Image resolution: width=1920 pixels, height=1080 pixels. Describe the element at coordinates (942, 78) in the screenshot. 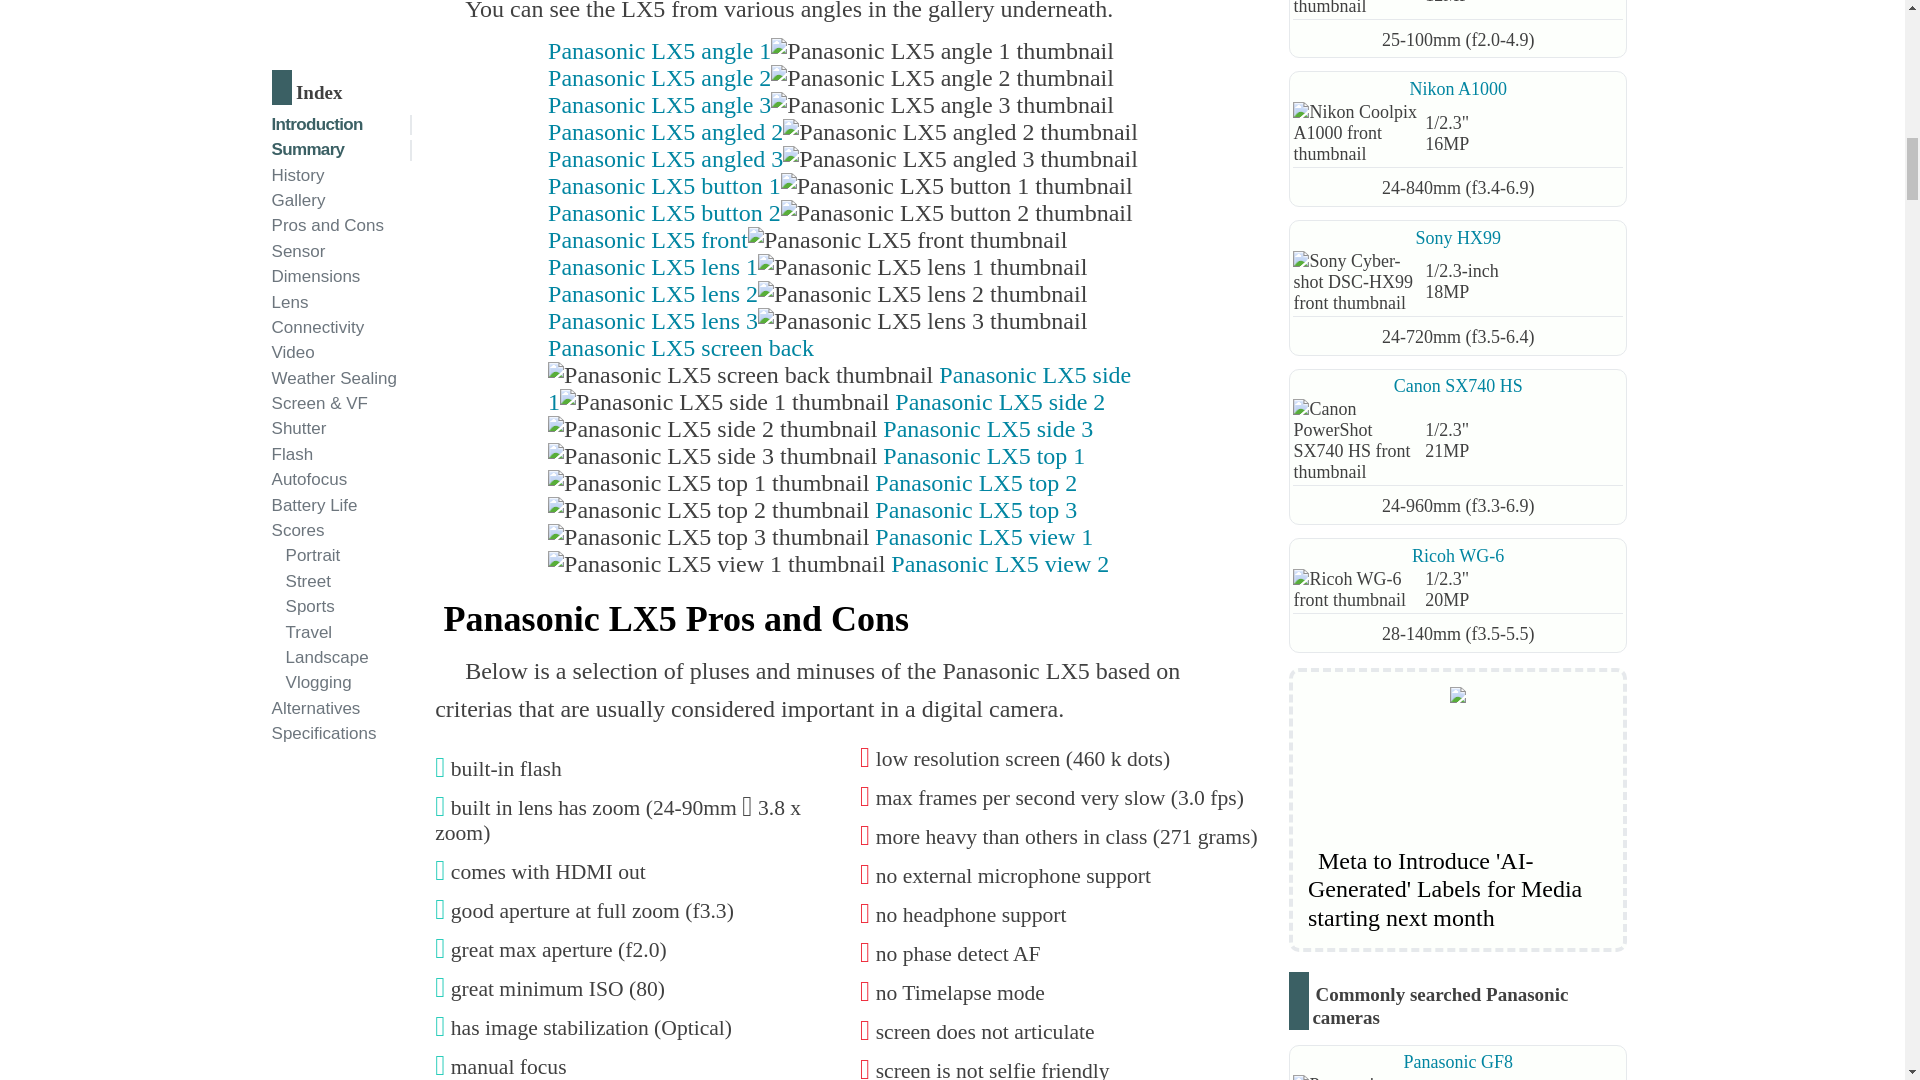

I see `Panasonic LX5 angle 2 thumbnail` at that location.